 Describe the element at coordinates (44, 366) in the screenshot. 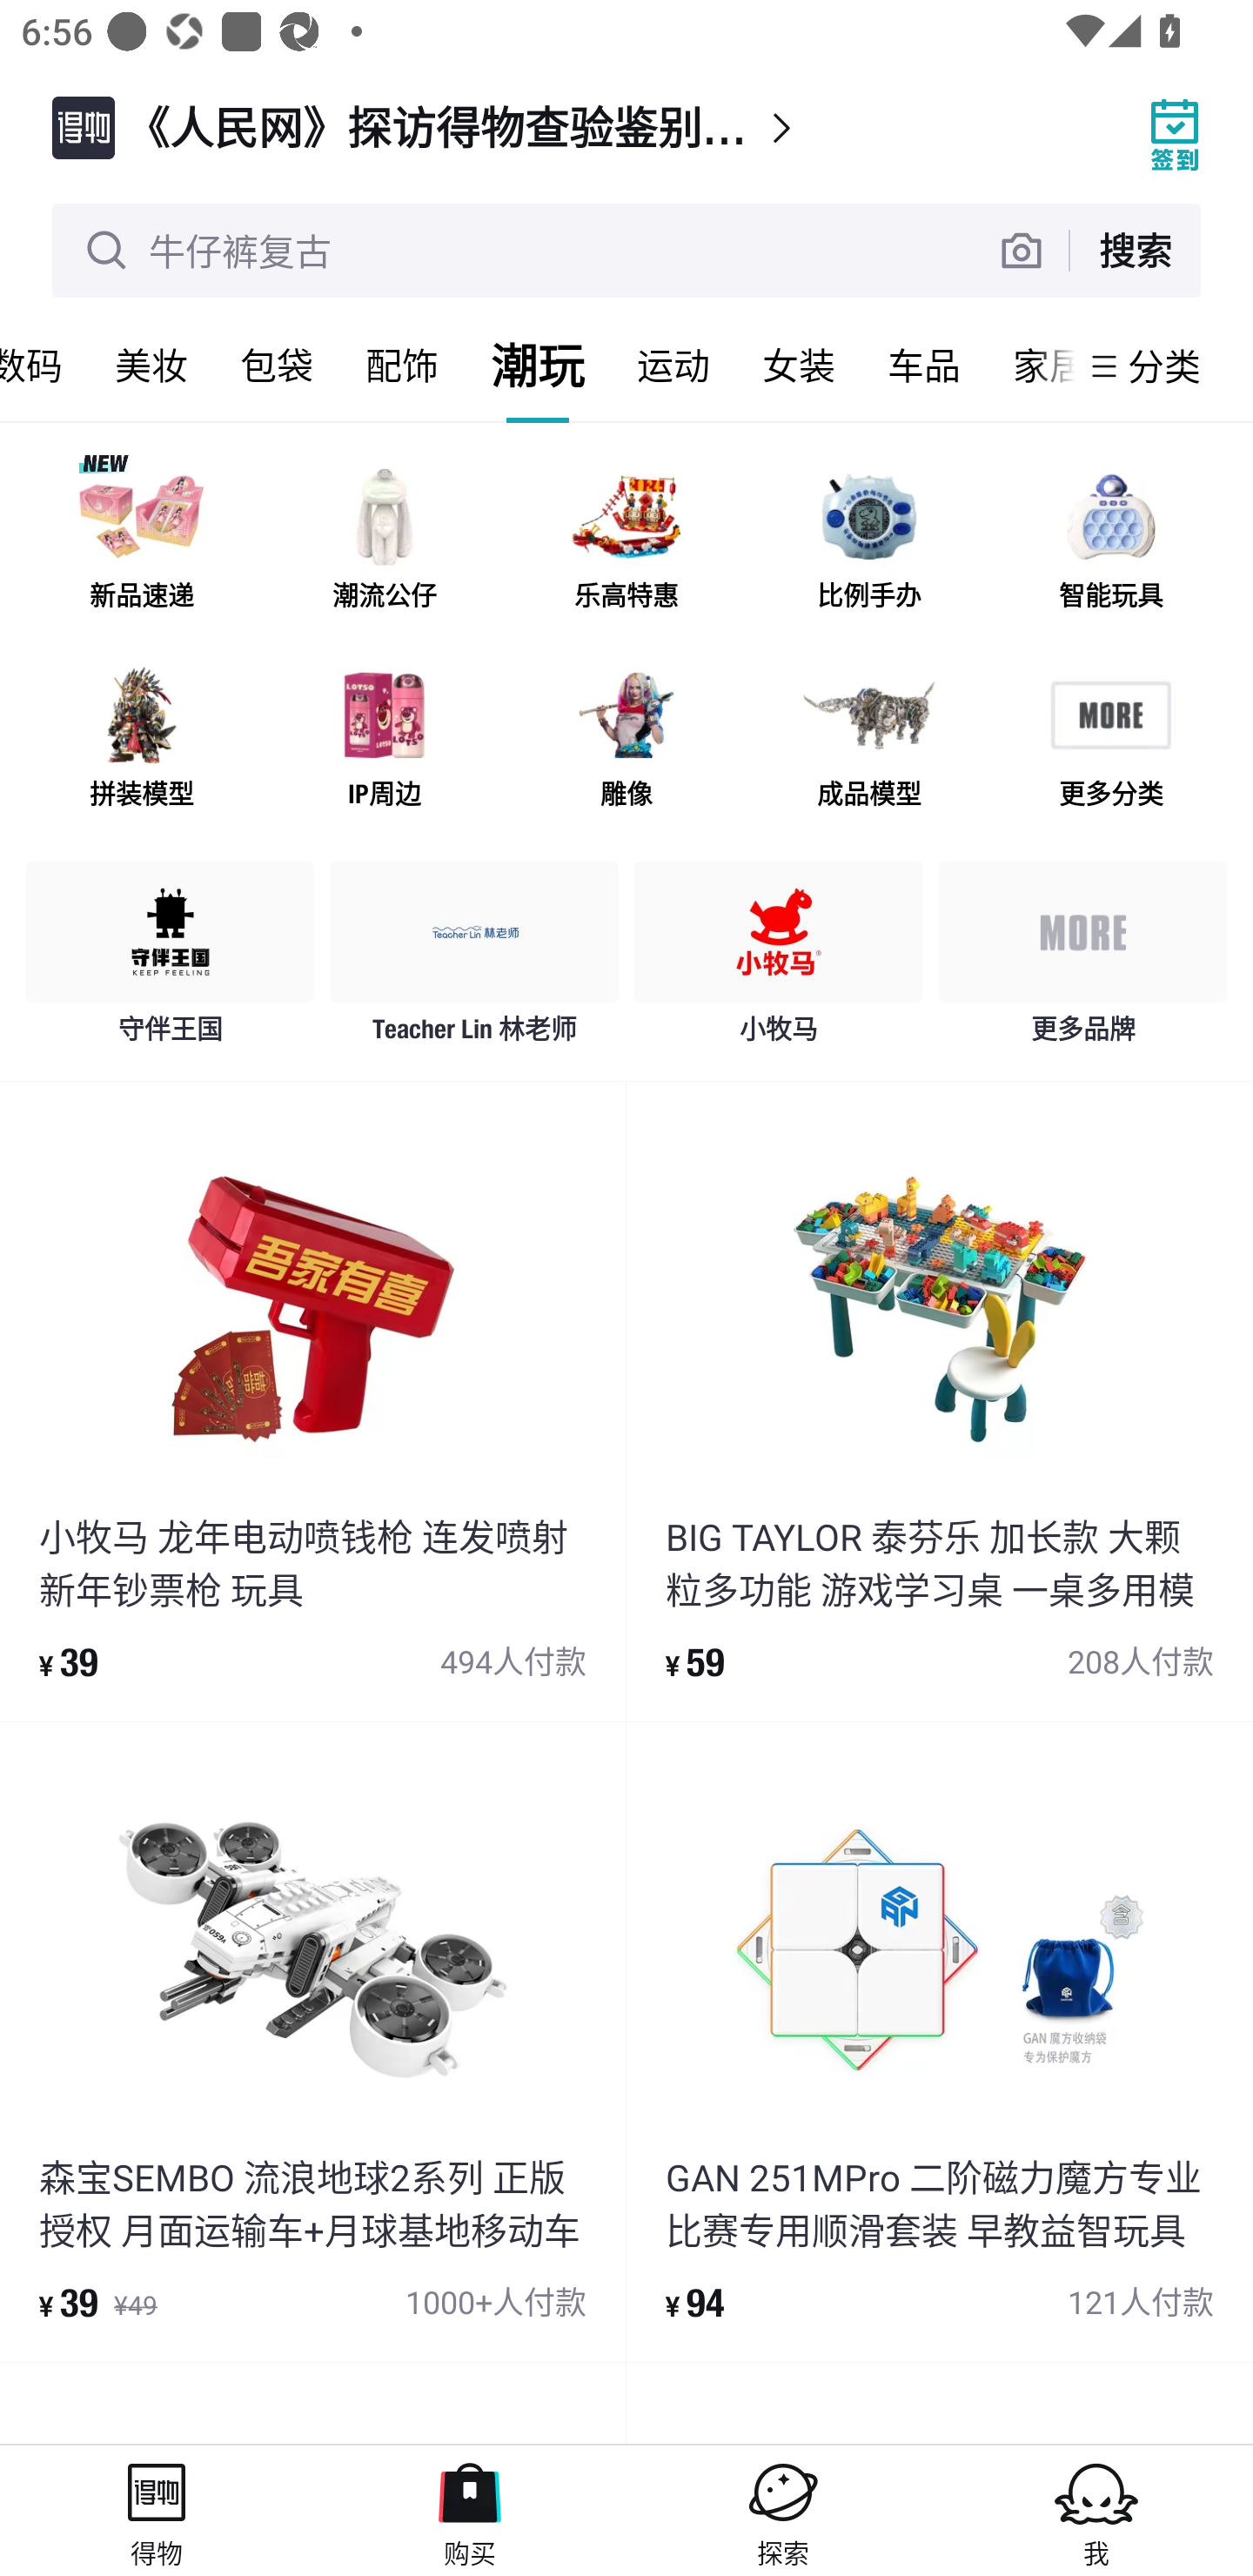

I see `数码` at that location.